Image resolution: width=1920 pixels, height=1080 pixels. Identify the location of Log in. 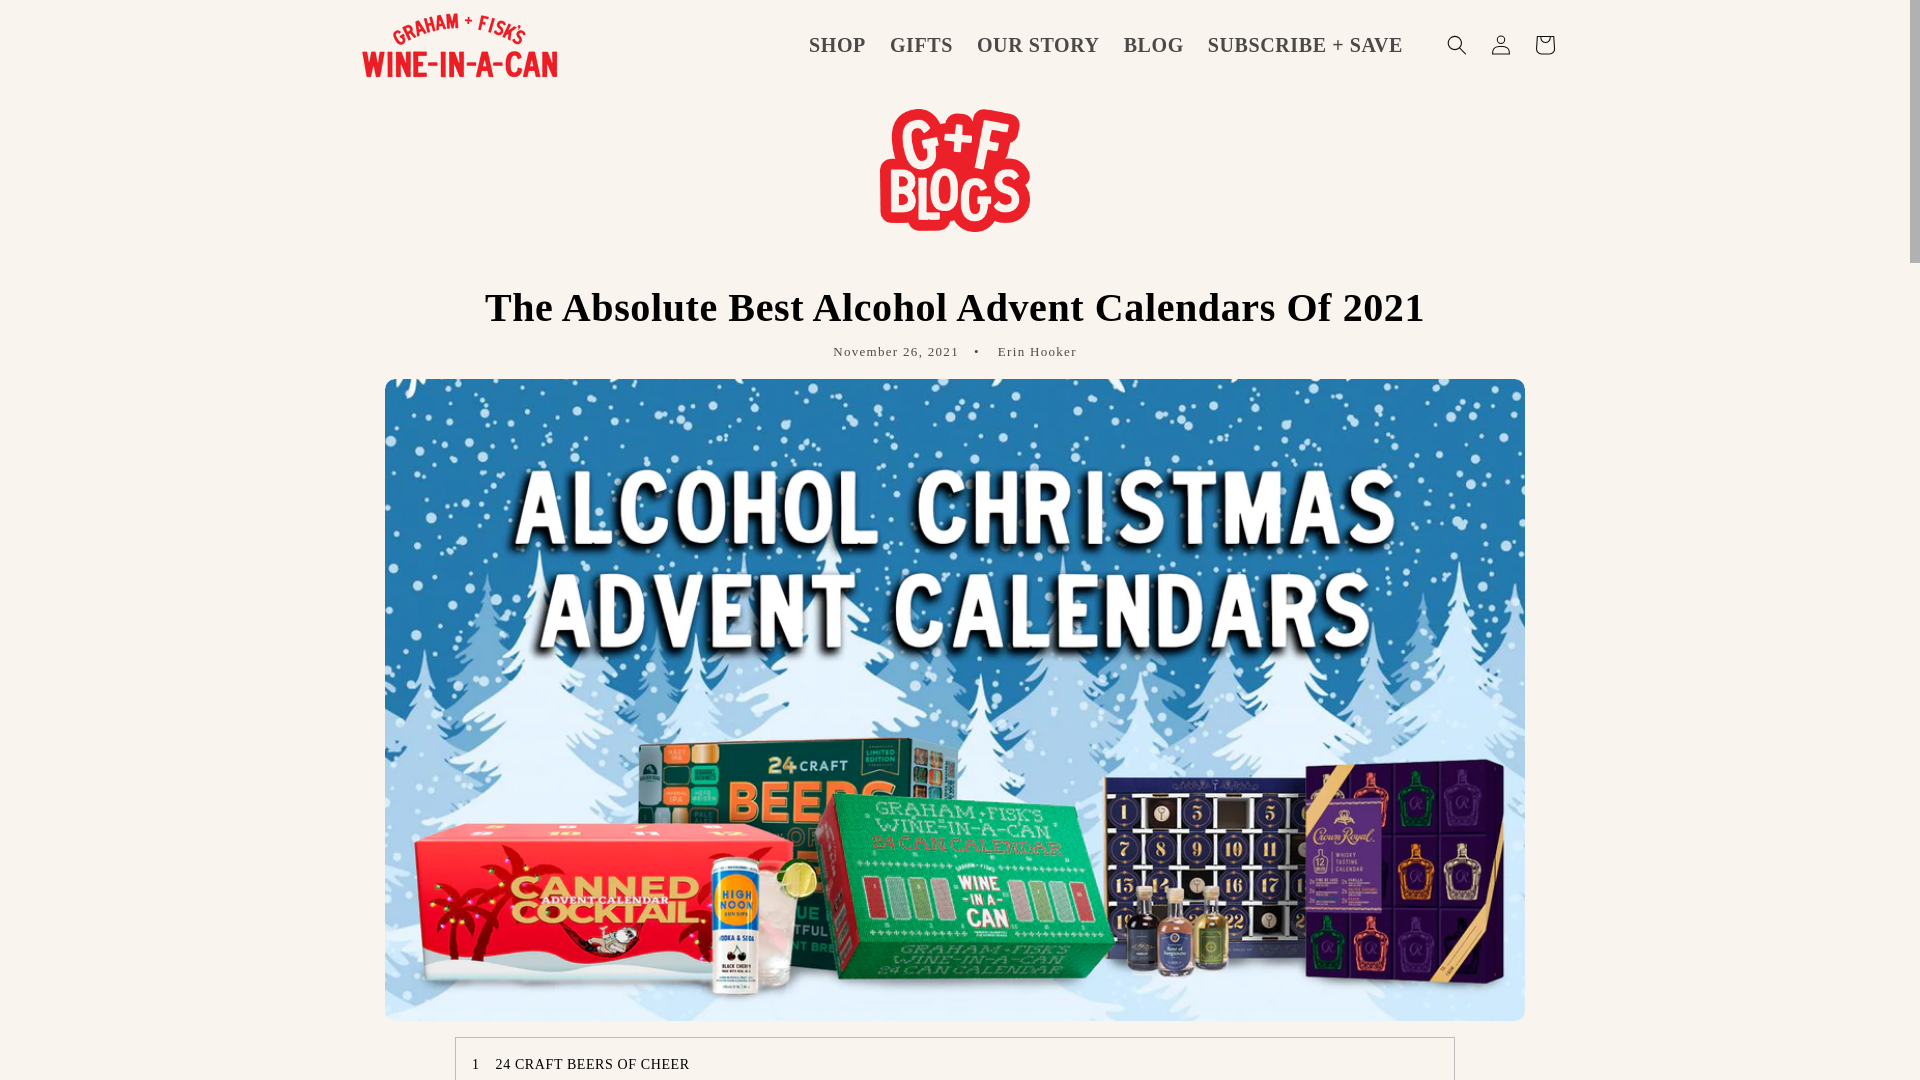
(1500, 43).